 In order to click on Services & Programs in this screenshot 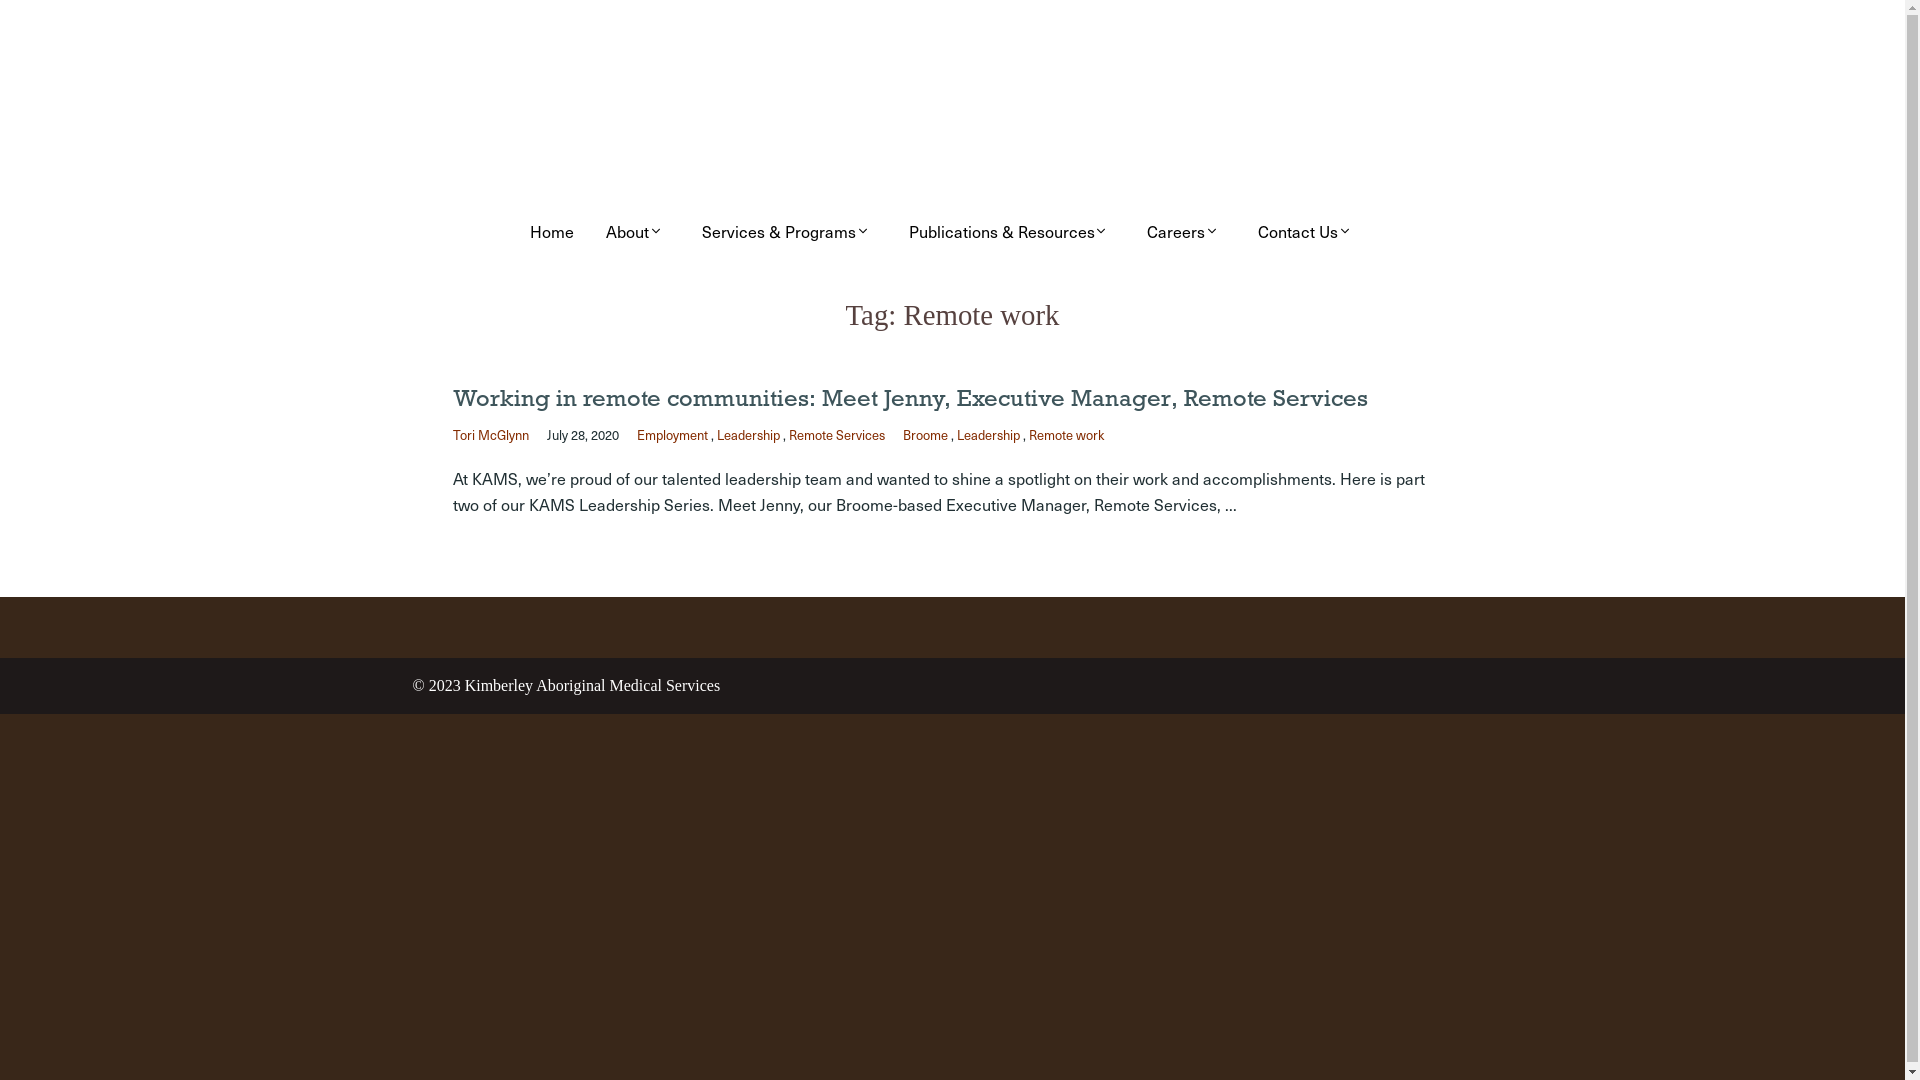, I will do `click(790, 231)`.